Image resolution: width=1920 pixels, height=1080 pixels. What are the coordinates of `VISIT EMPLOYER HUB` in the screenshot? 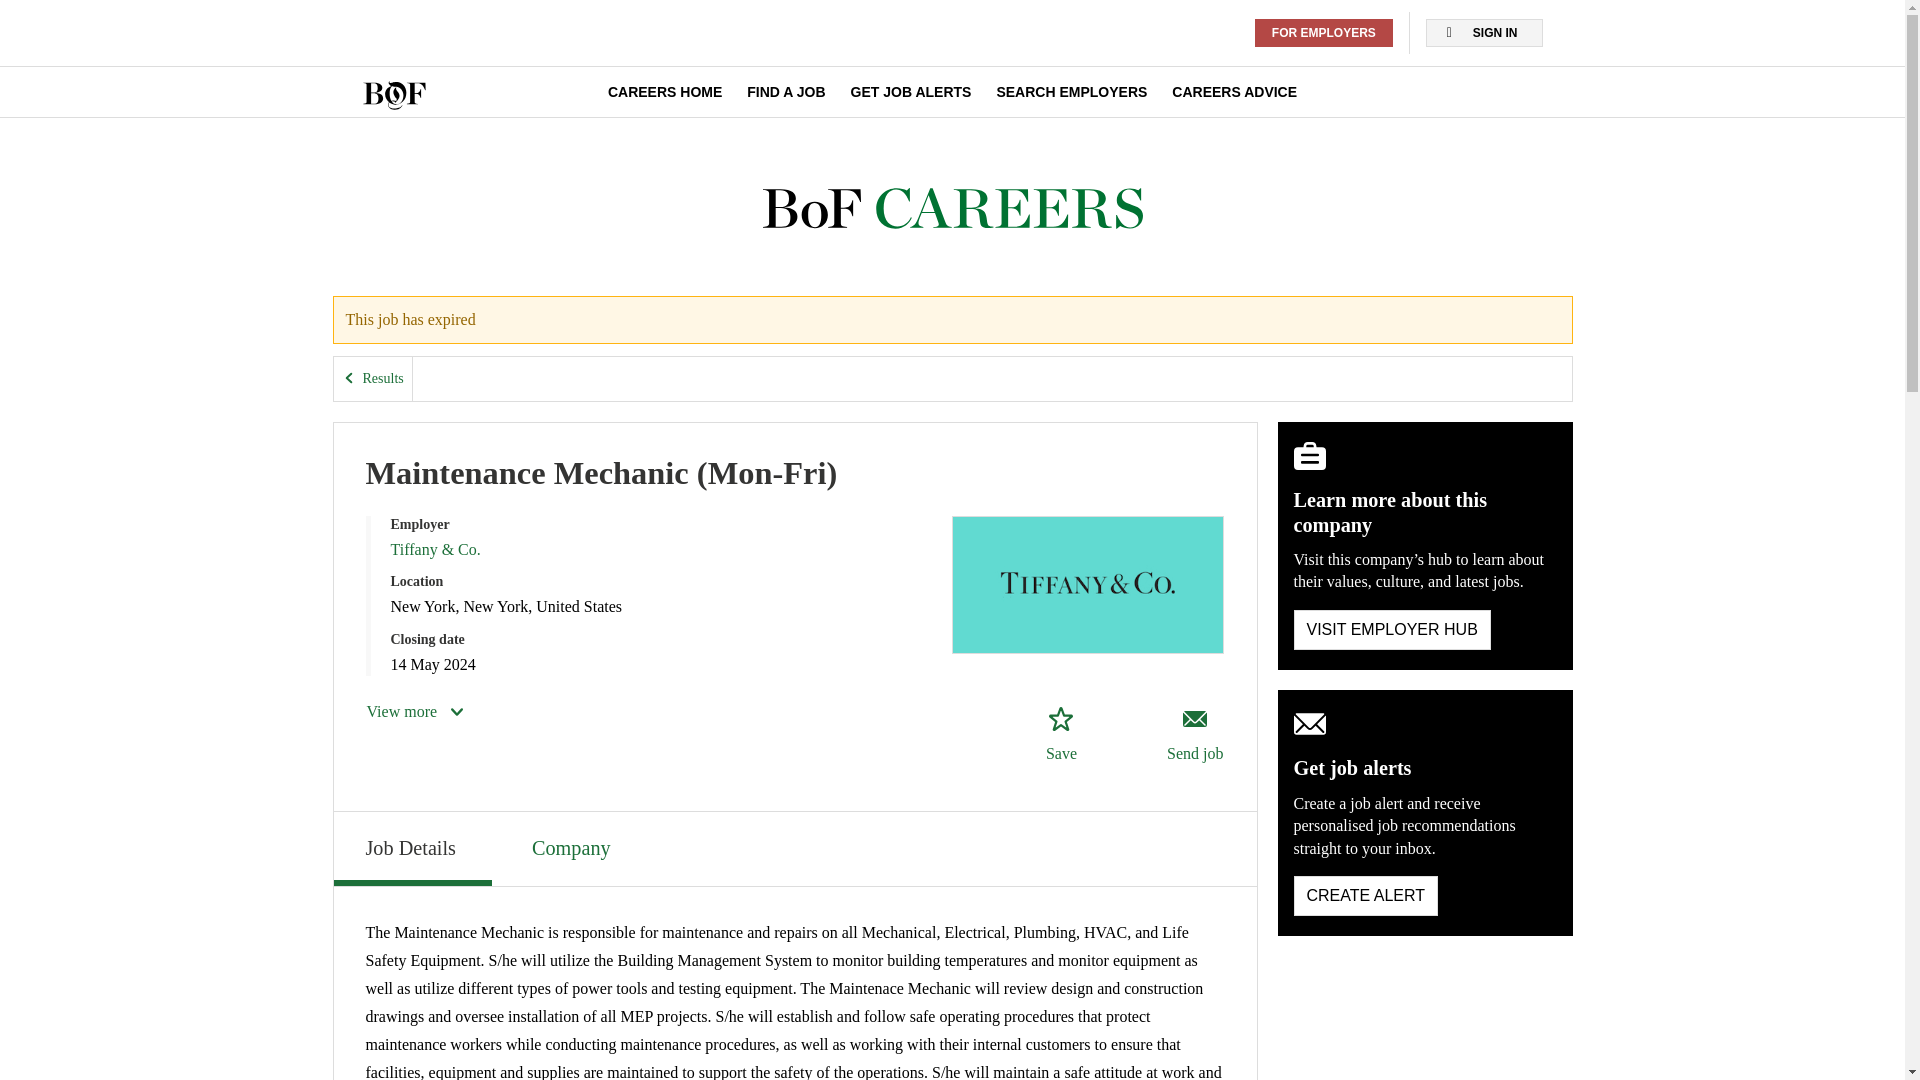 It's located at (1392, 630).